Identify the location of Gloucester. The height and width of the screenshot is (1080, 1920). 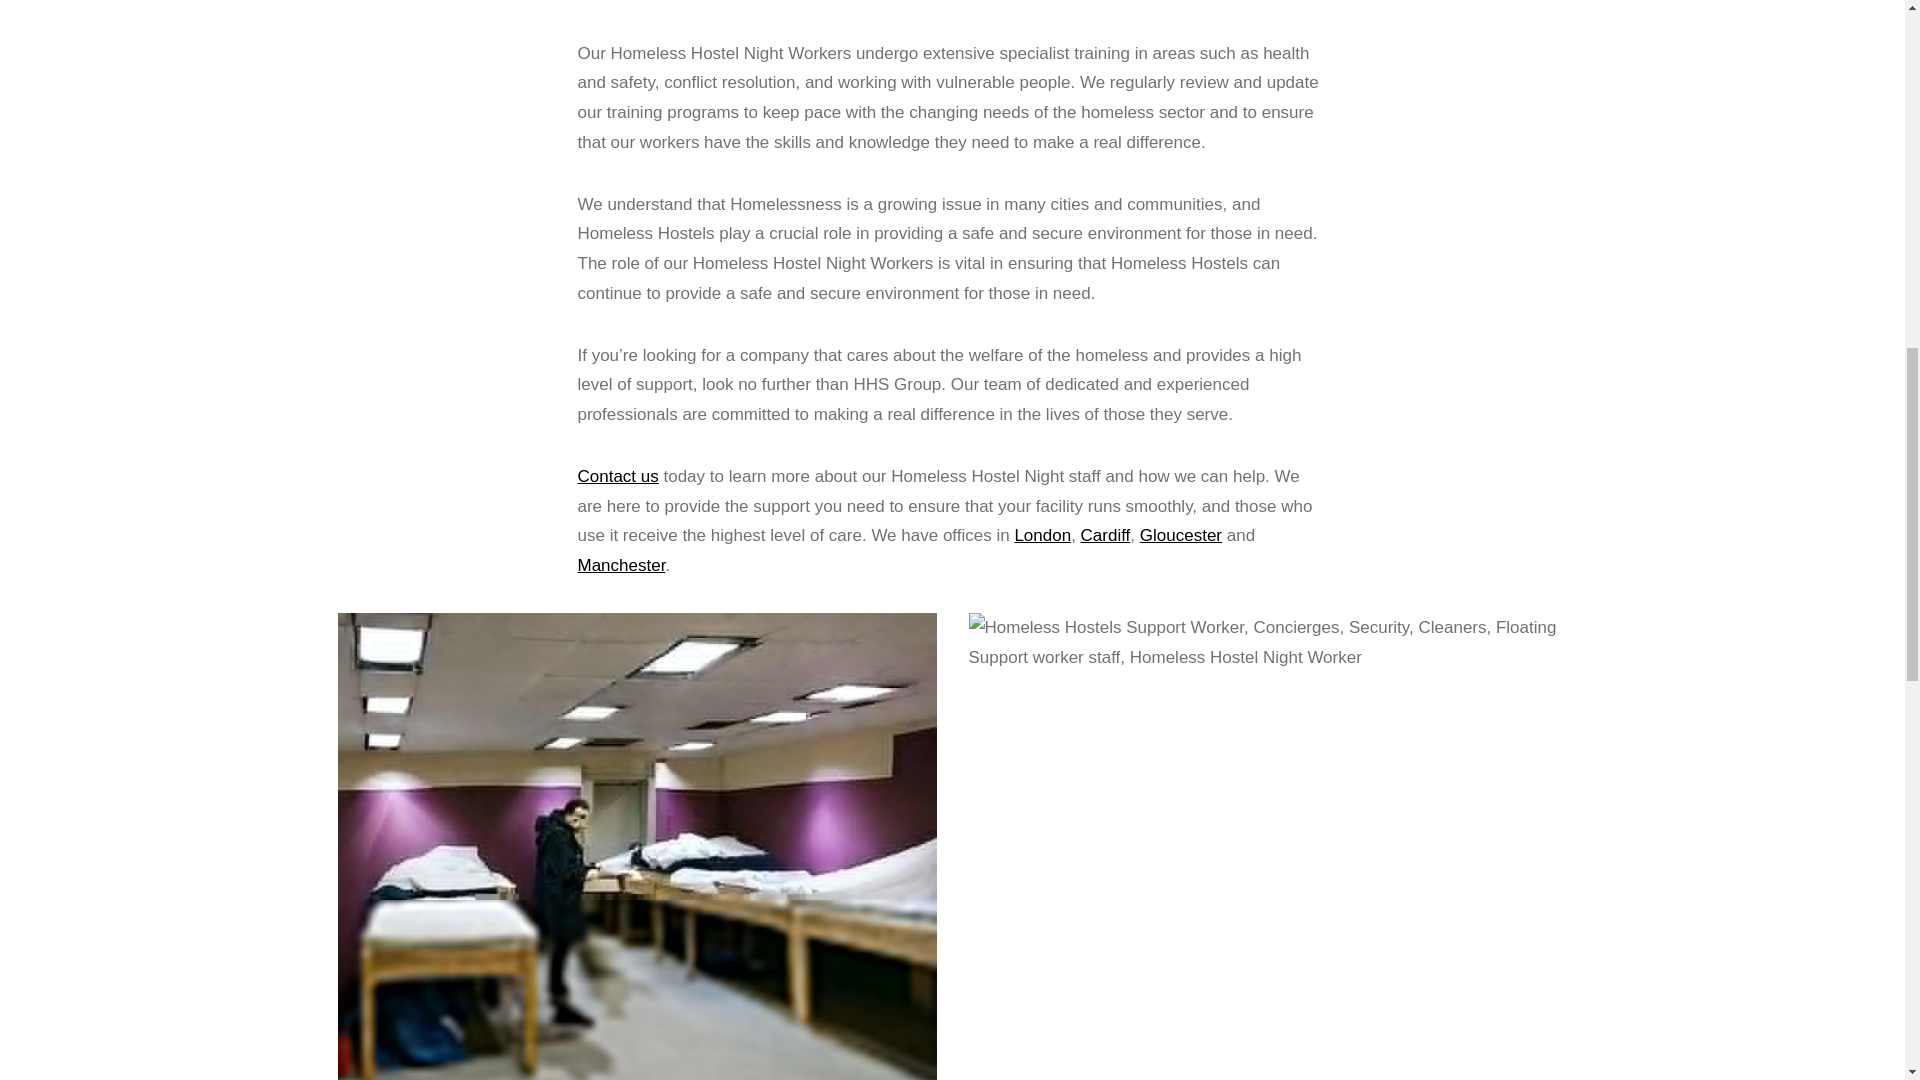
(1180, 535).